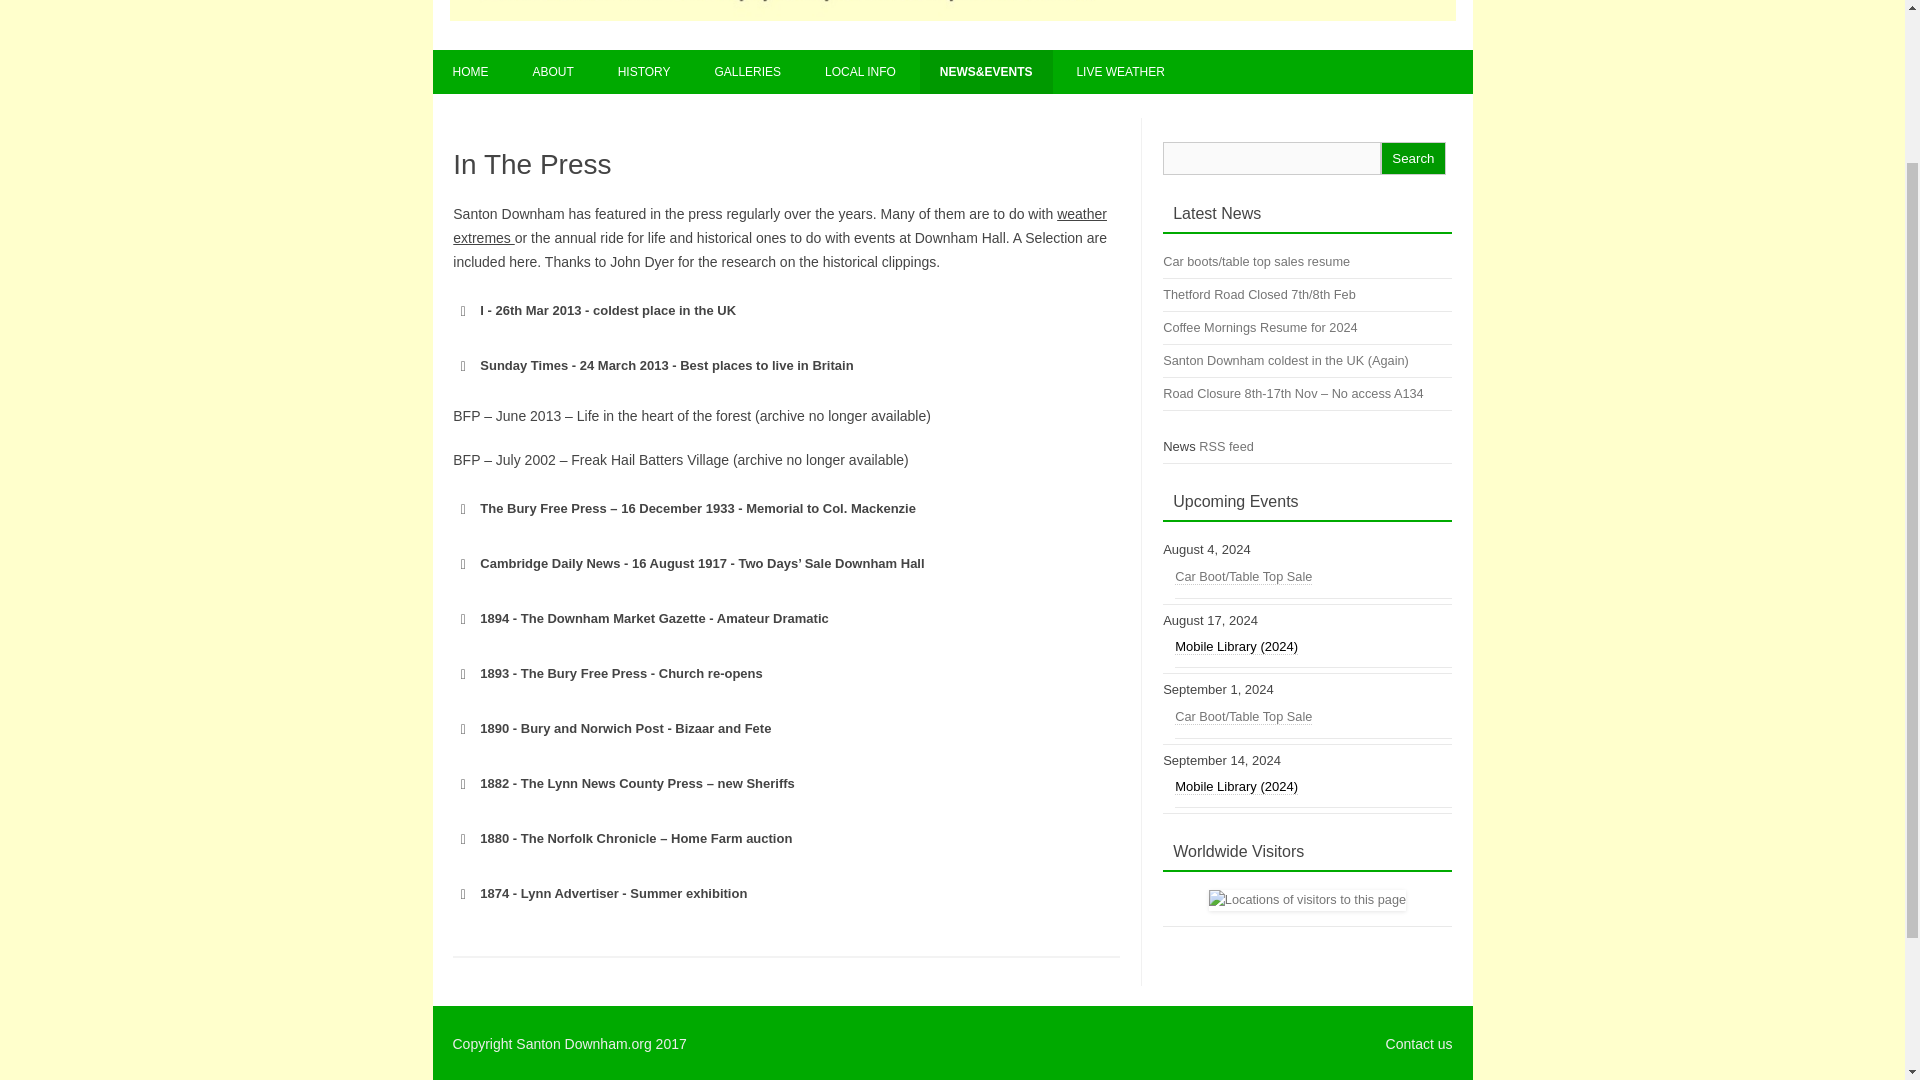 The image size is (1920, 1080). Describe the element at coordinates (952, 15) in the screenshot. I see `Santon Downham` at that location.